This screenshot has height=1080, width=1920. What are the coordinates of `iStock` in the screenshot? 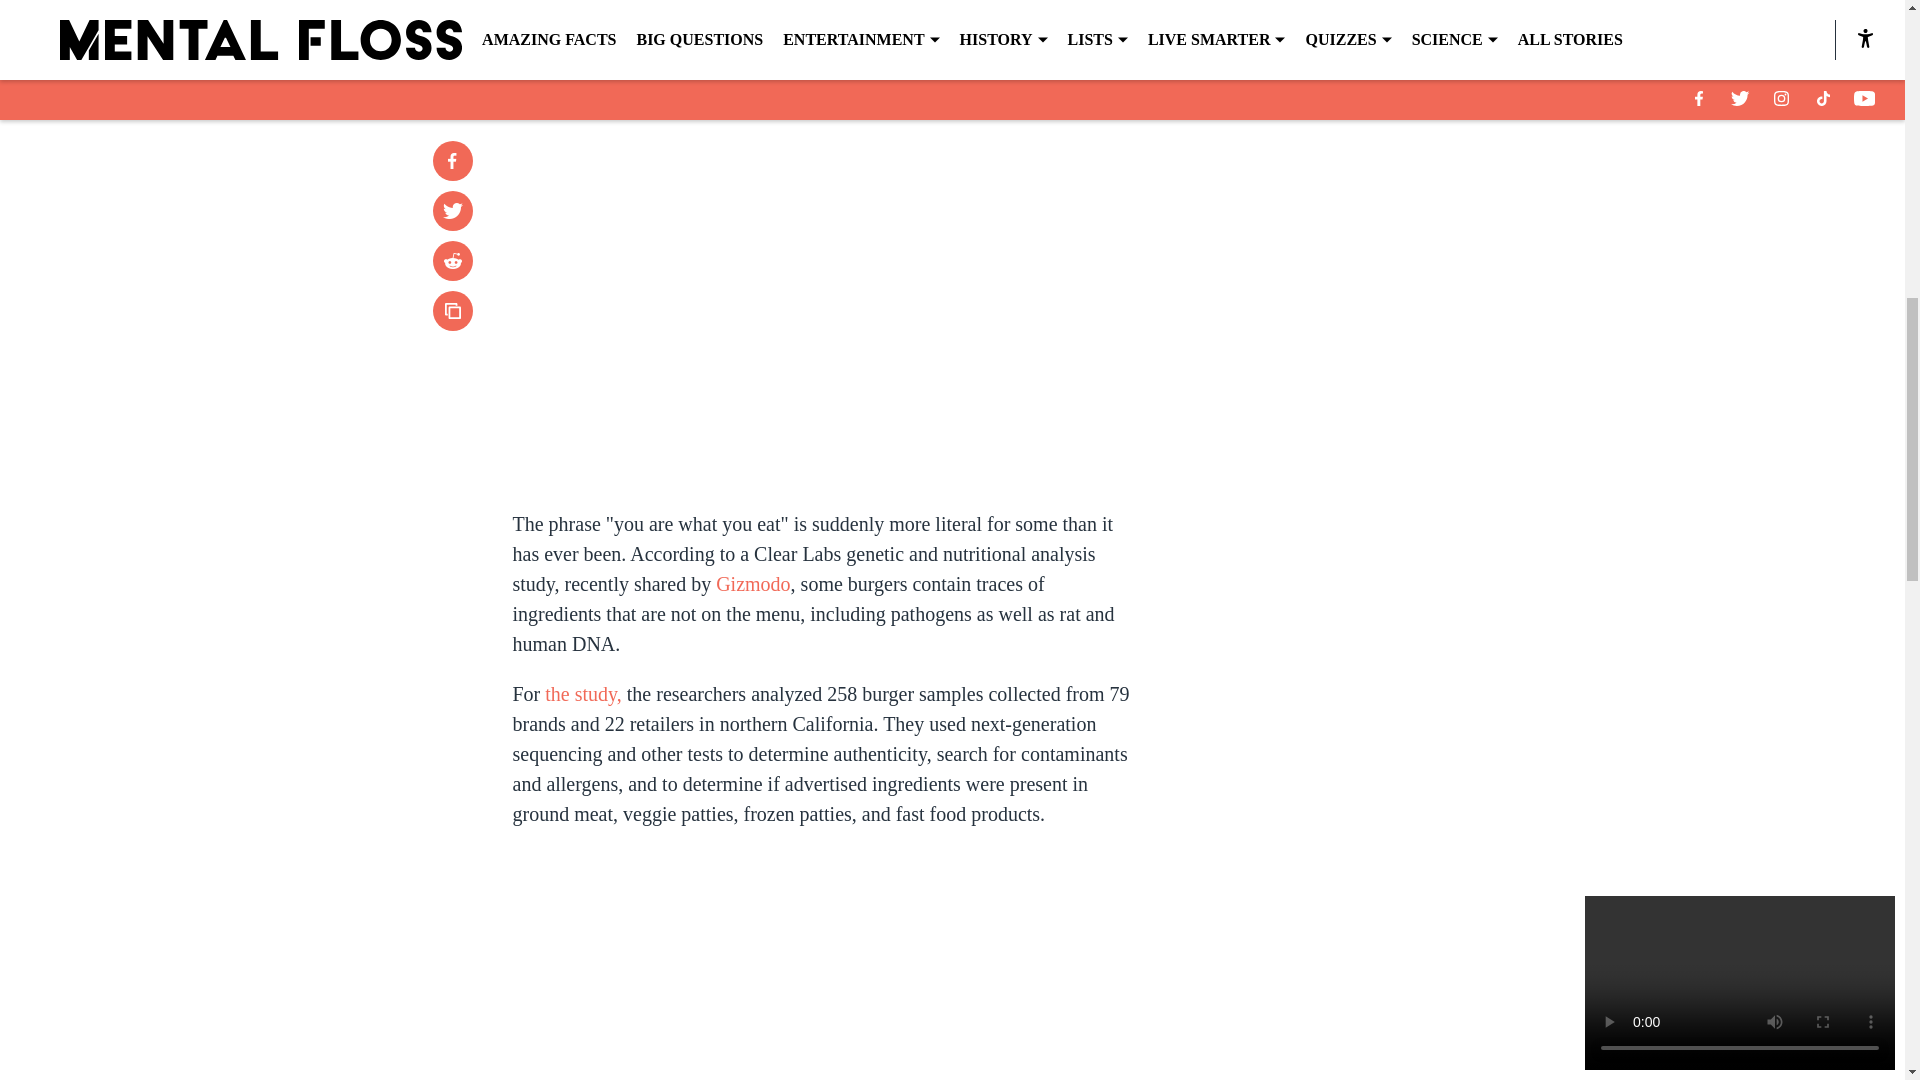 It's located at (951, 30).